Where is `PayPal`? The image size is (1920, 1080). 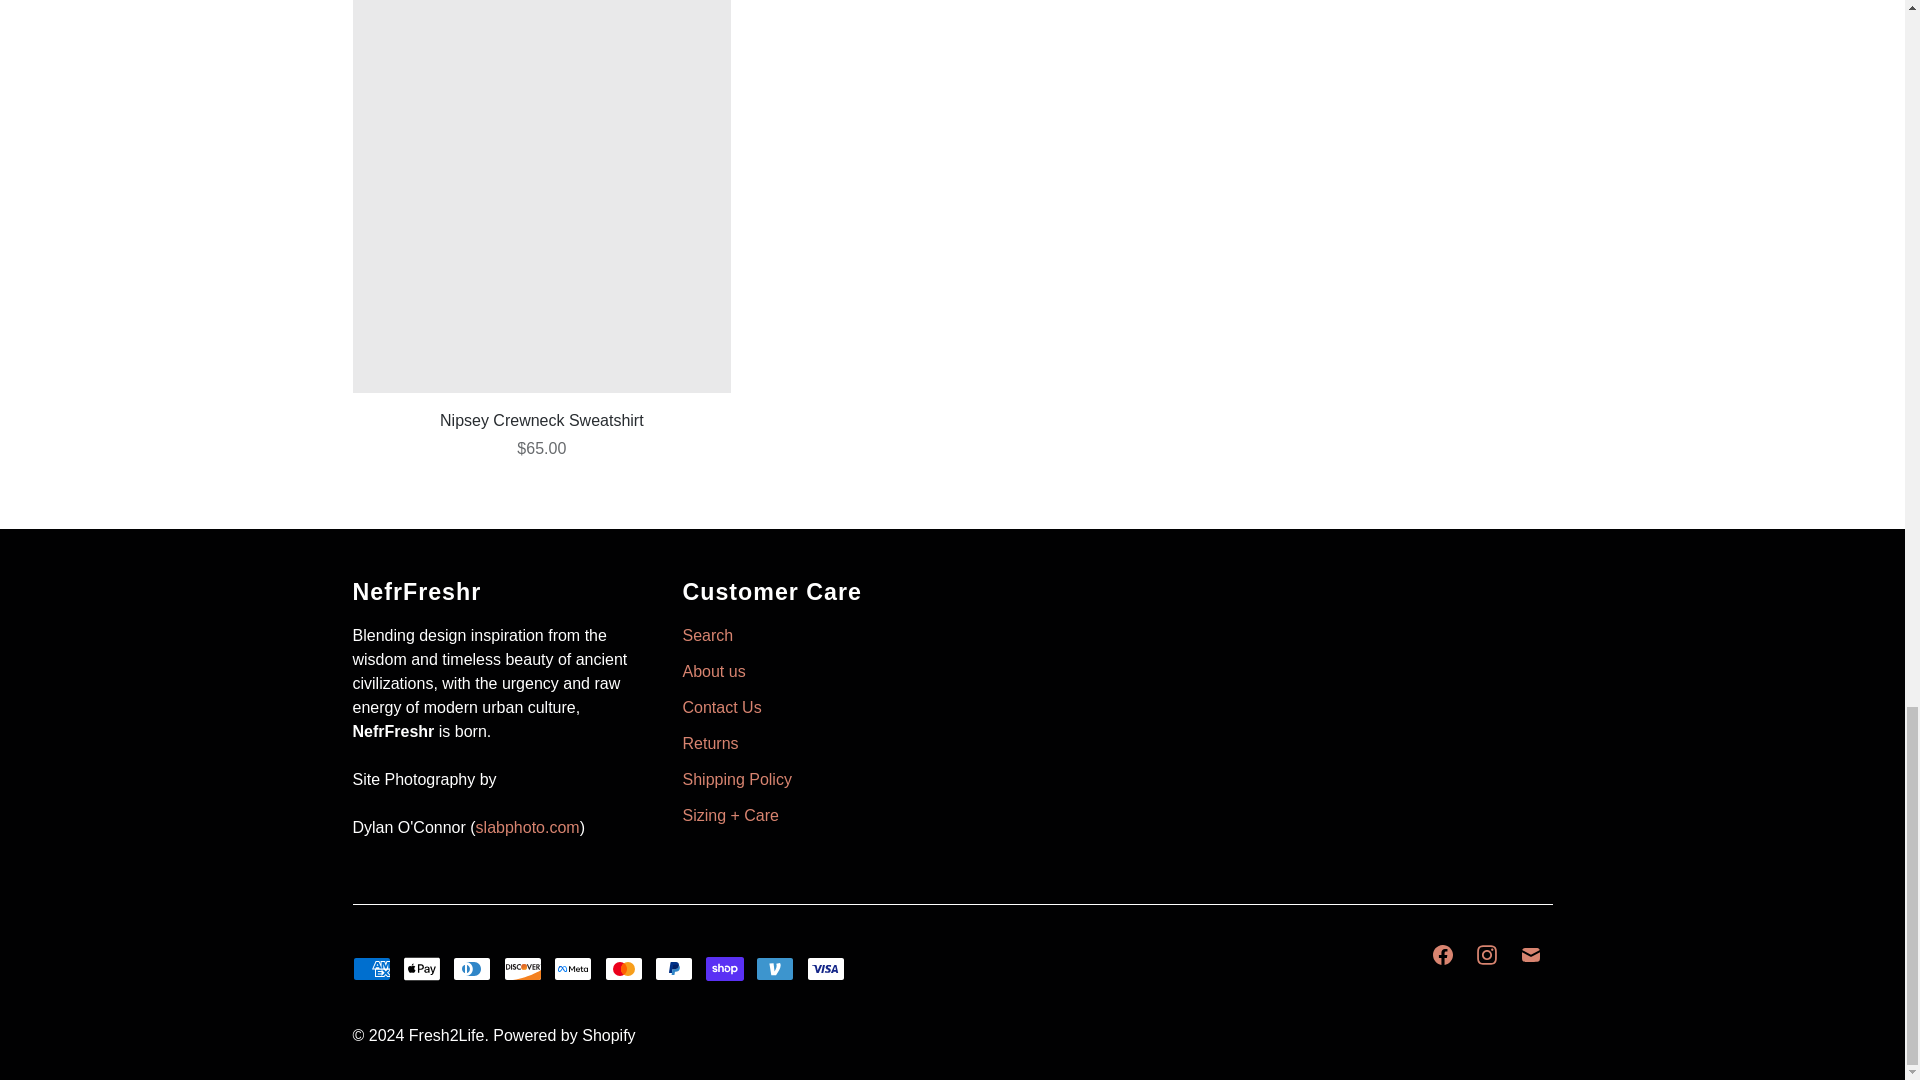
PayPal is located at coordinates (674, 968).